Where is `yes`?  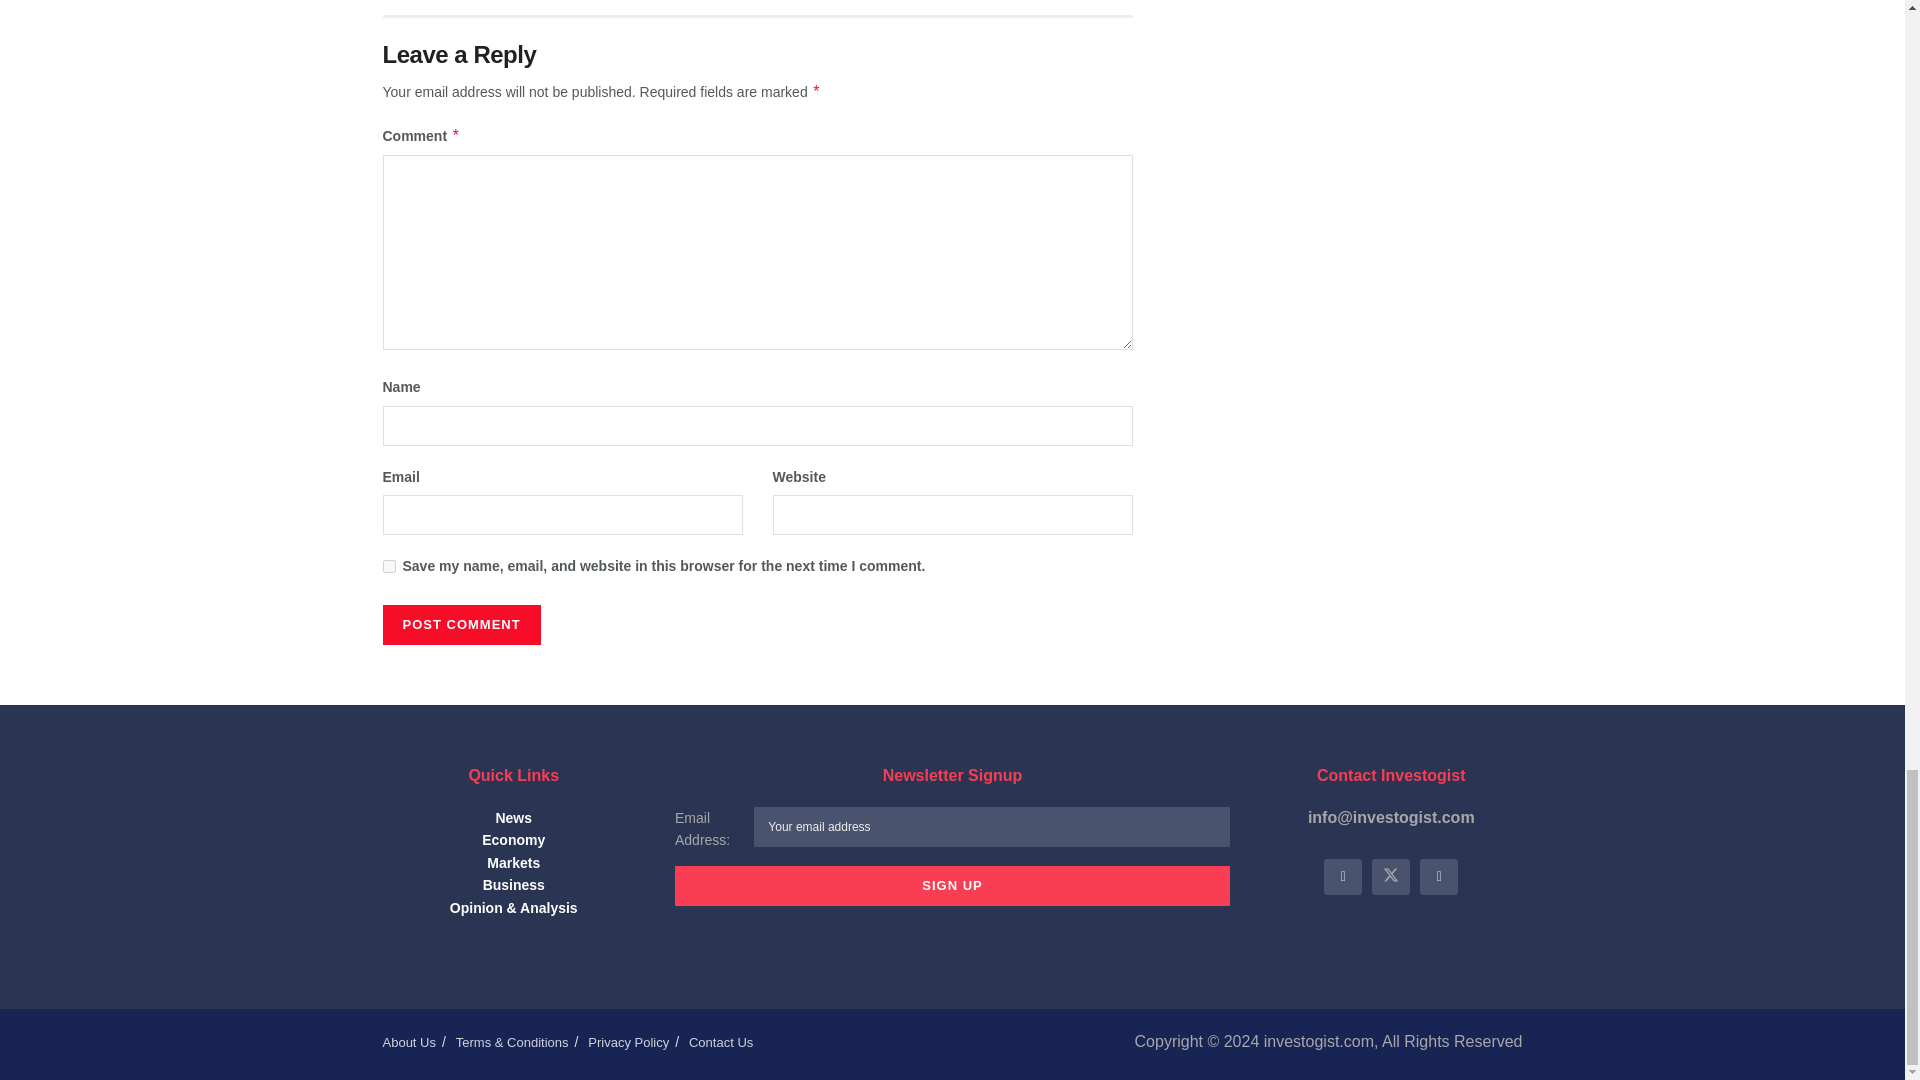
yes is located at coordinates (388, 566).